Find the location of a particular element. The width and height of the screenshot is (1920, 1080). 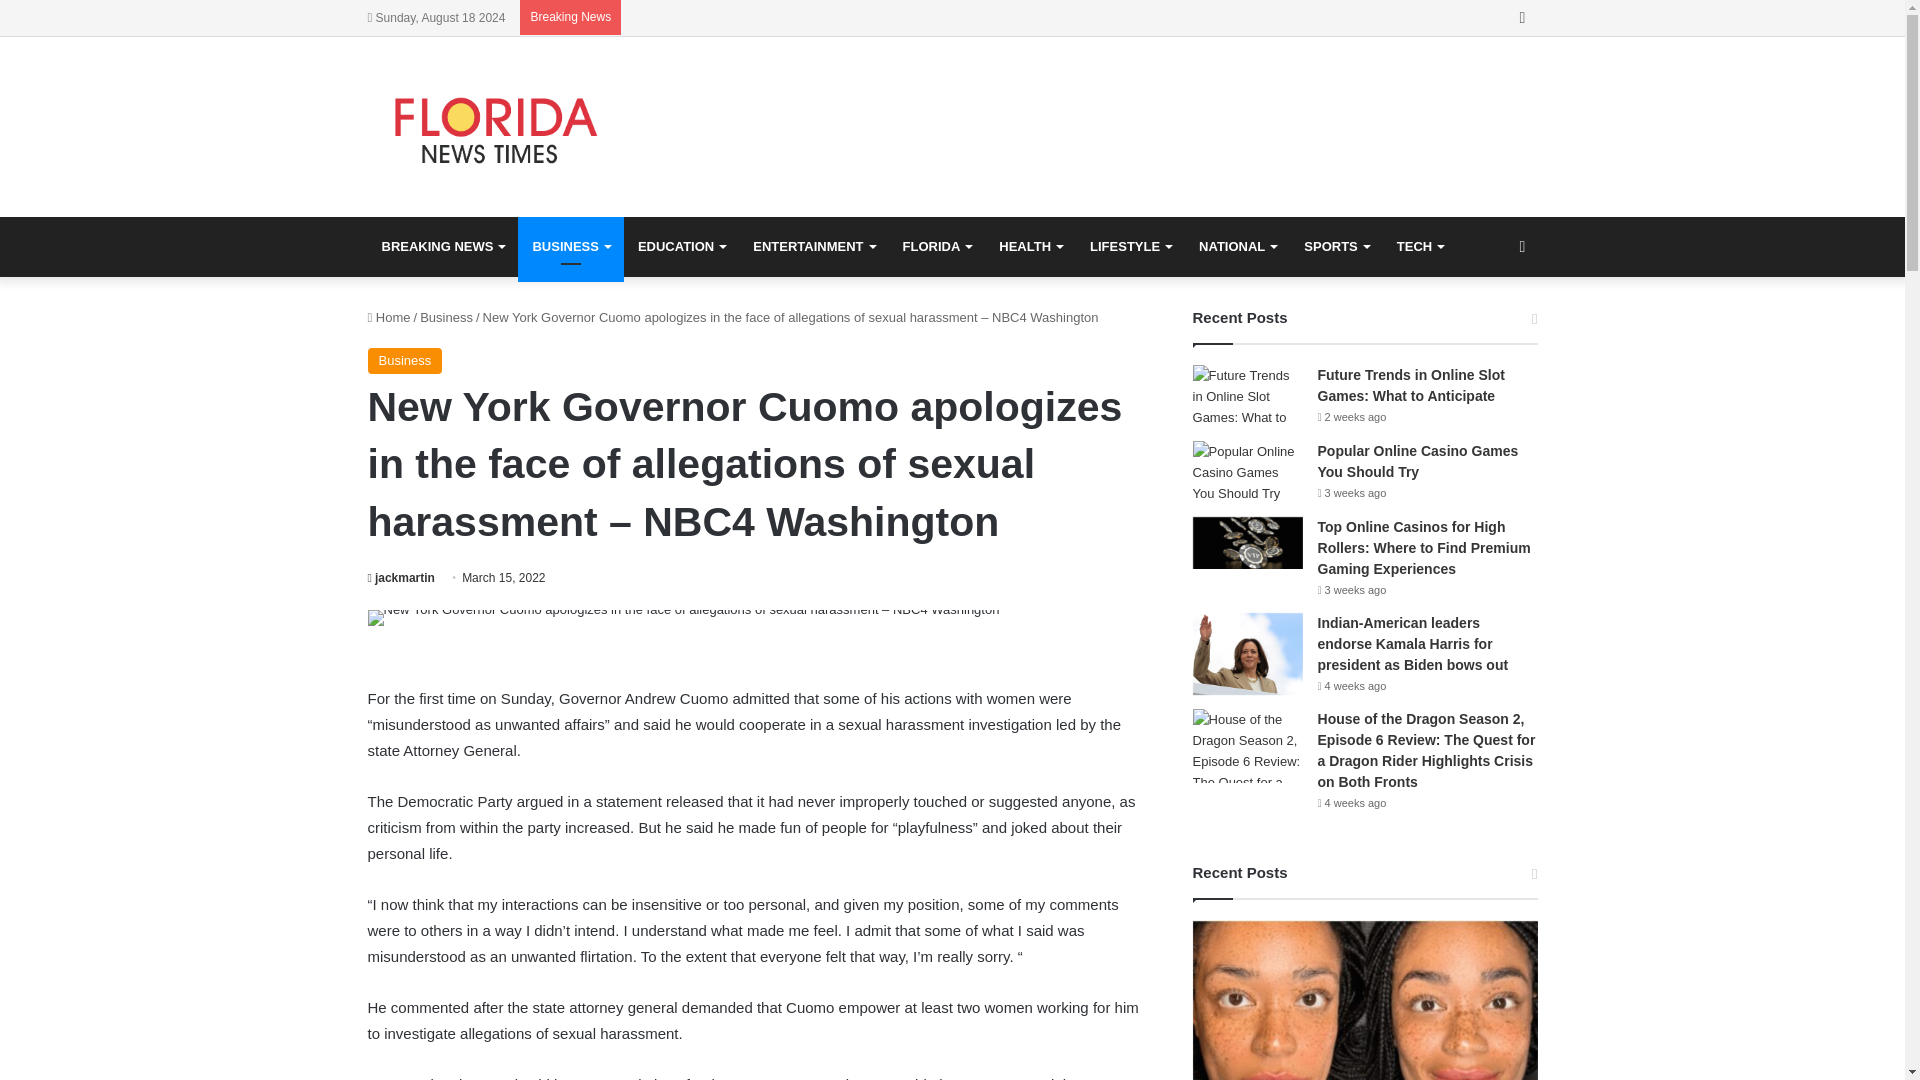

ENTERTAINMENT is located at coordinates (813, 246).